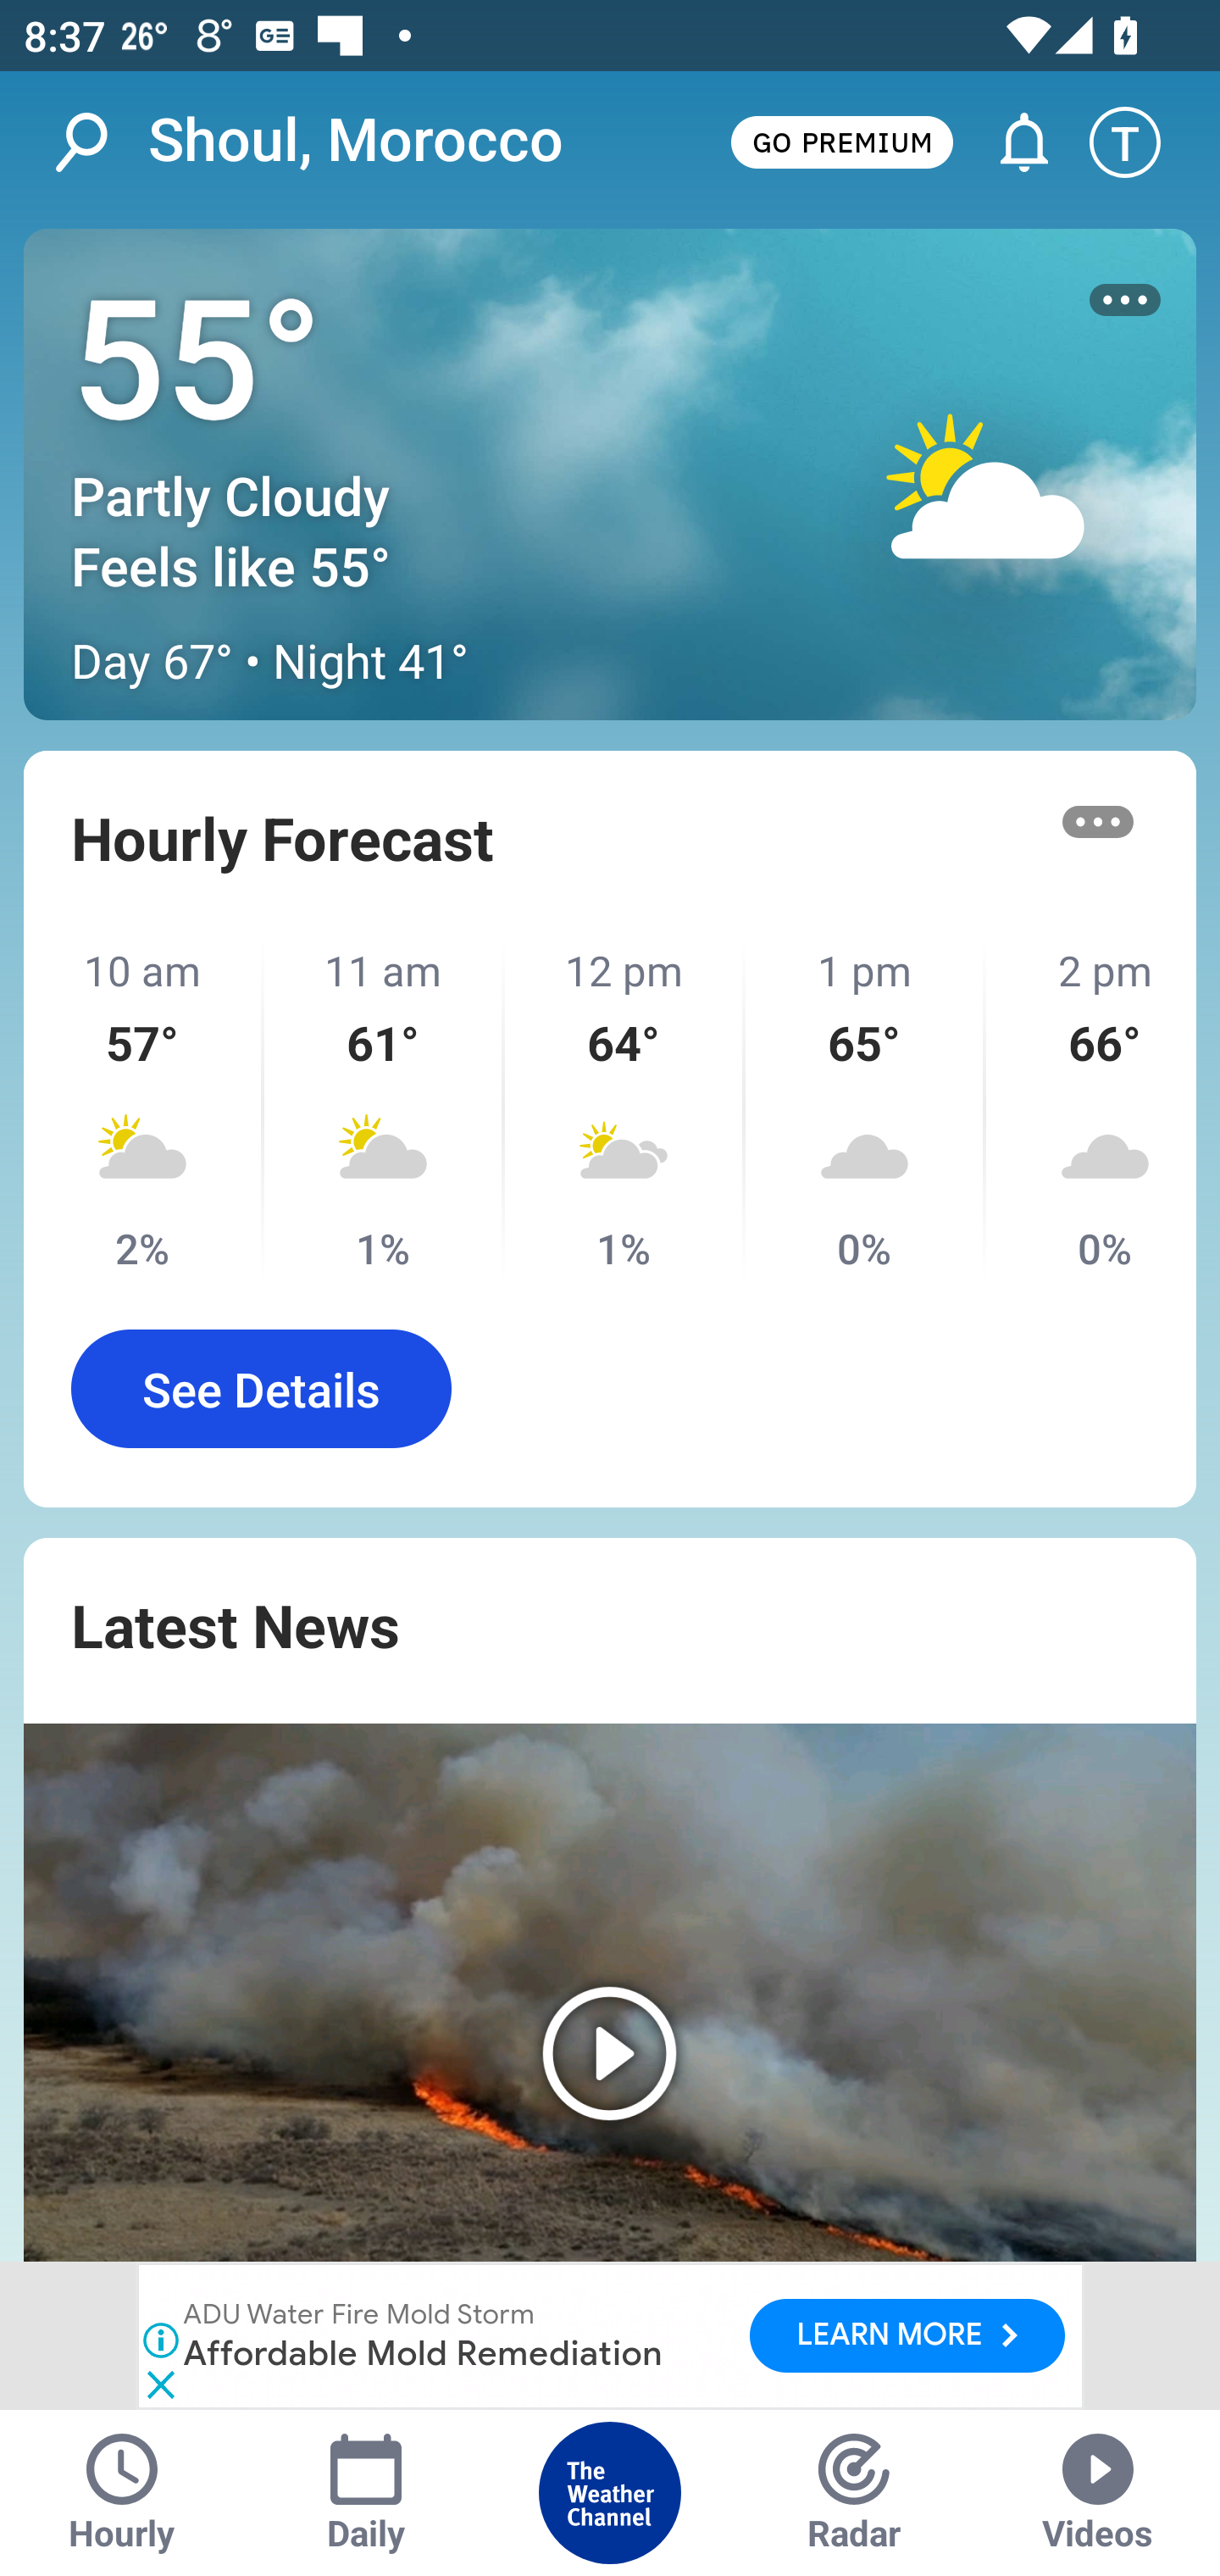 This screenshot has height=2576, width=1220. I want to click on Play, so click(610, 1992).